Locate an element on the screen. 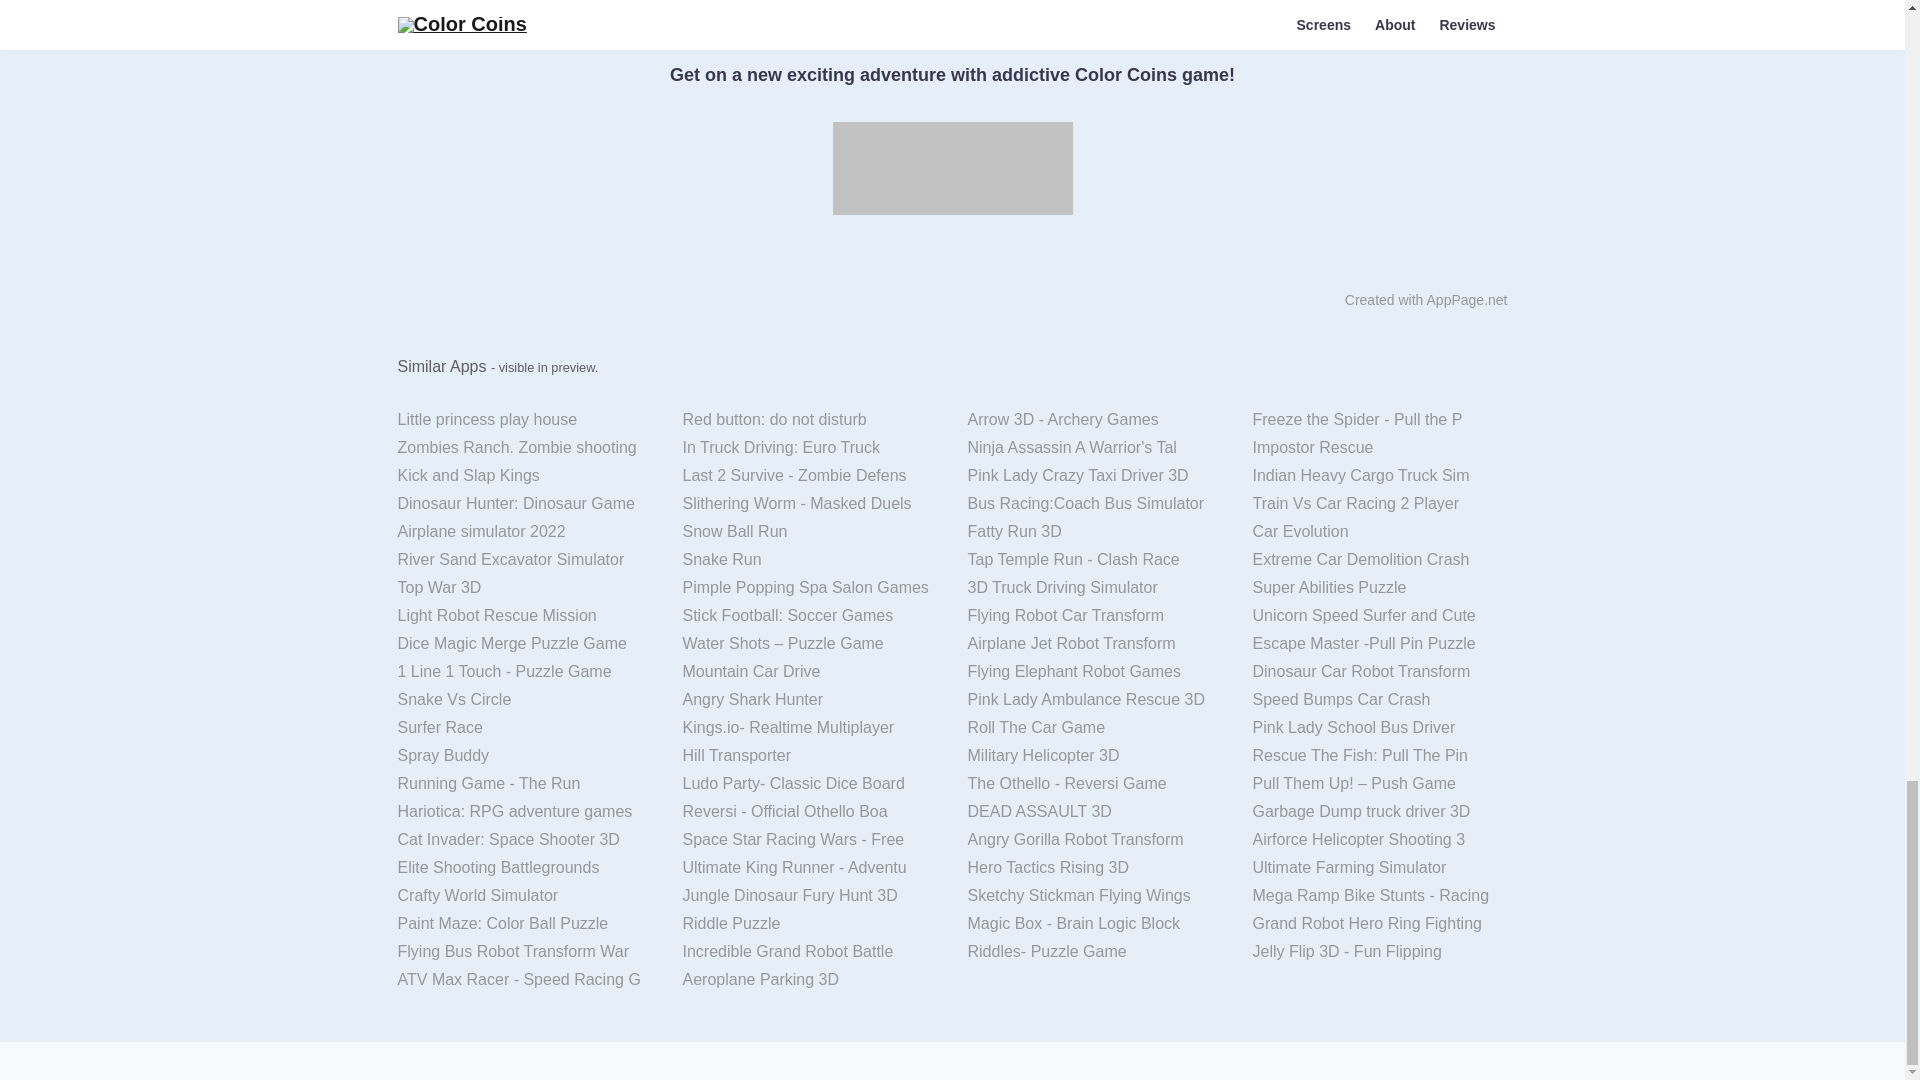 This screenshot has width=1920, height=1080. Slithering Worm - Masked Duels is located at coordinates (810, 504).